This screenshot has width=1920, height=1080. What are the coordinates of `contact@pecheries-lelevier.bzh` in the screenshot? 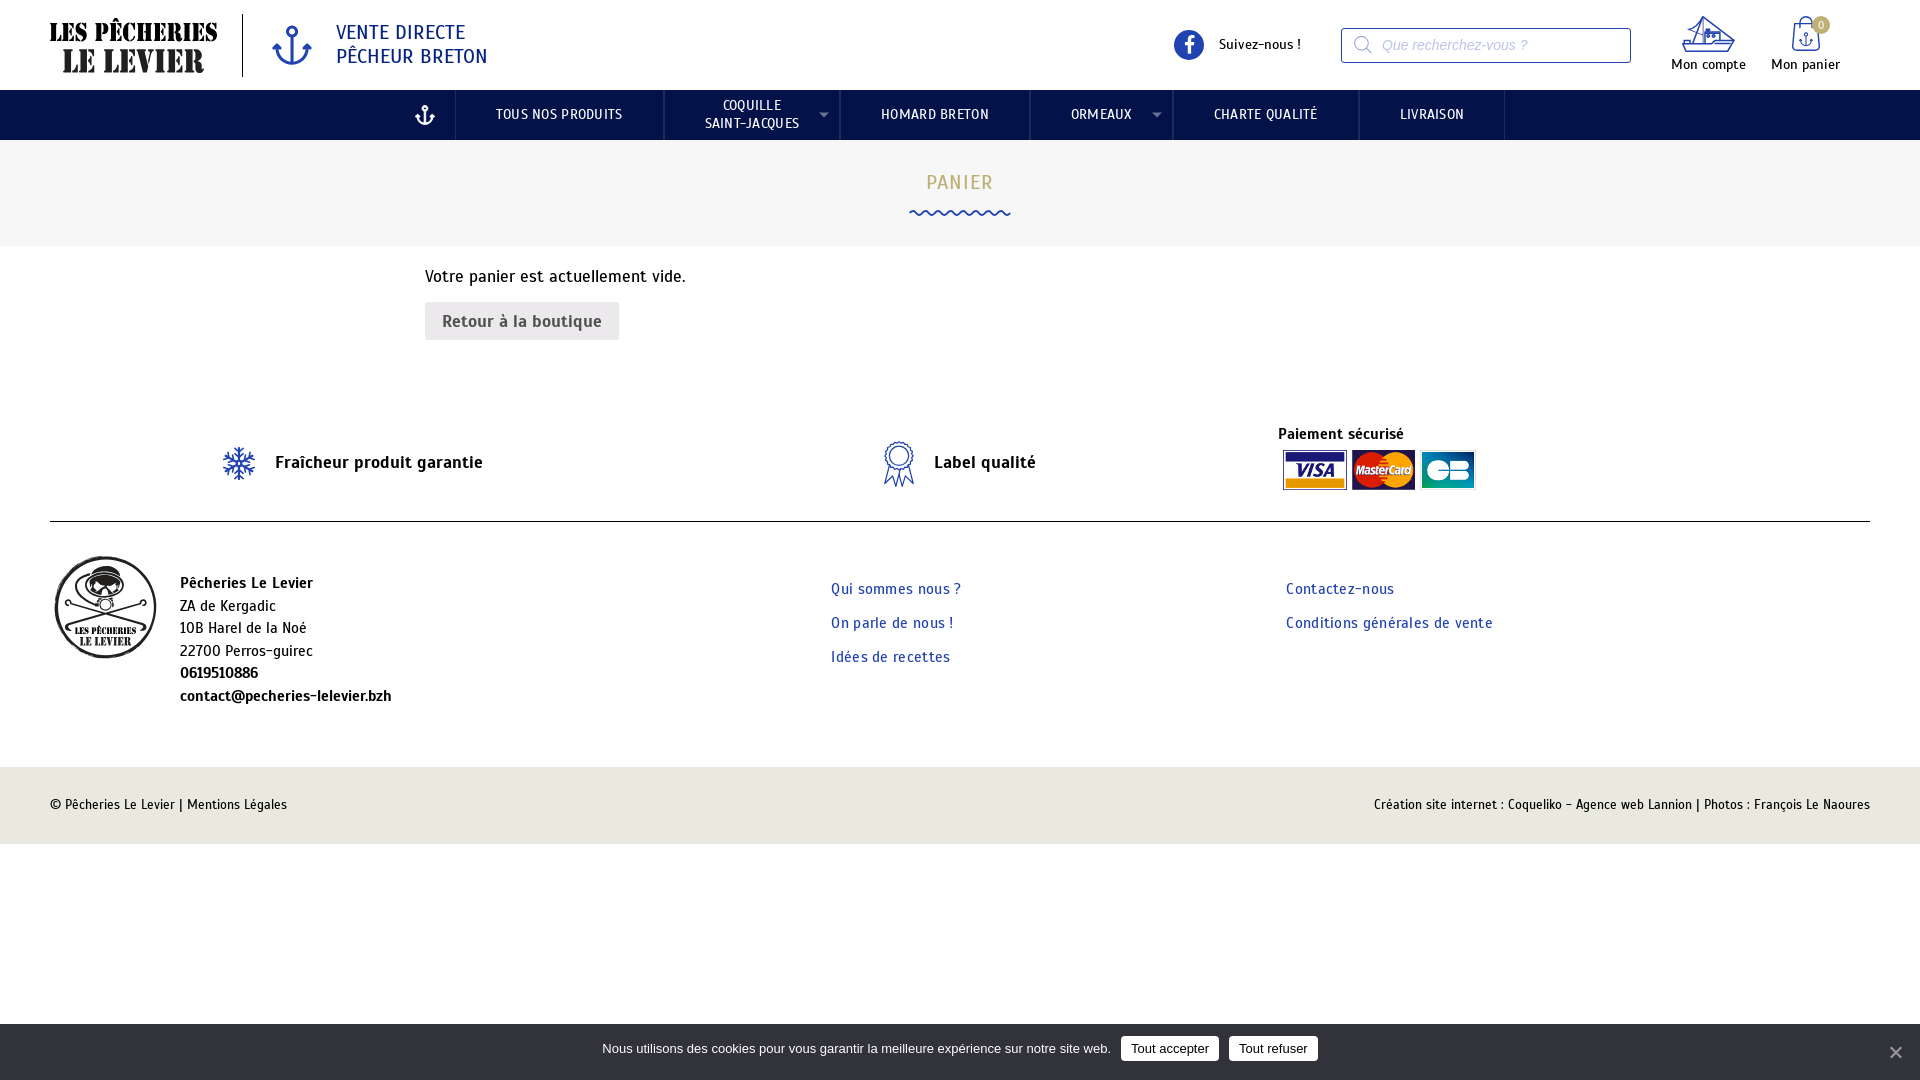 It's located at (486, 696).